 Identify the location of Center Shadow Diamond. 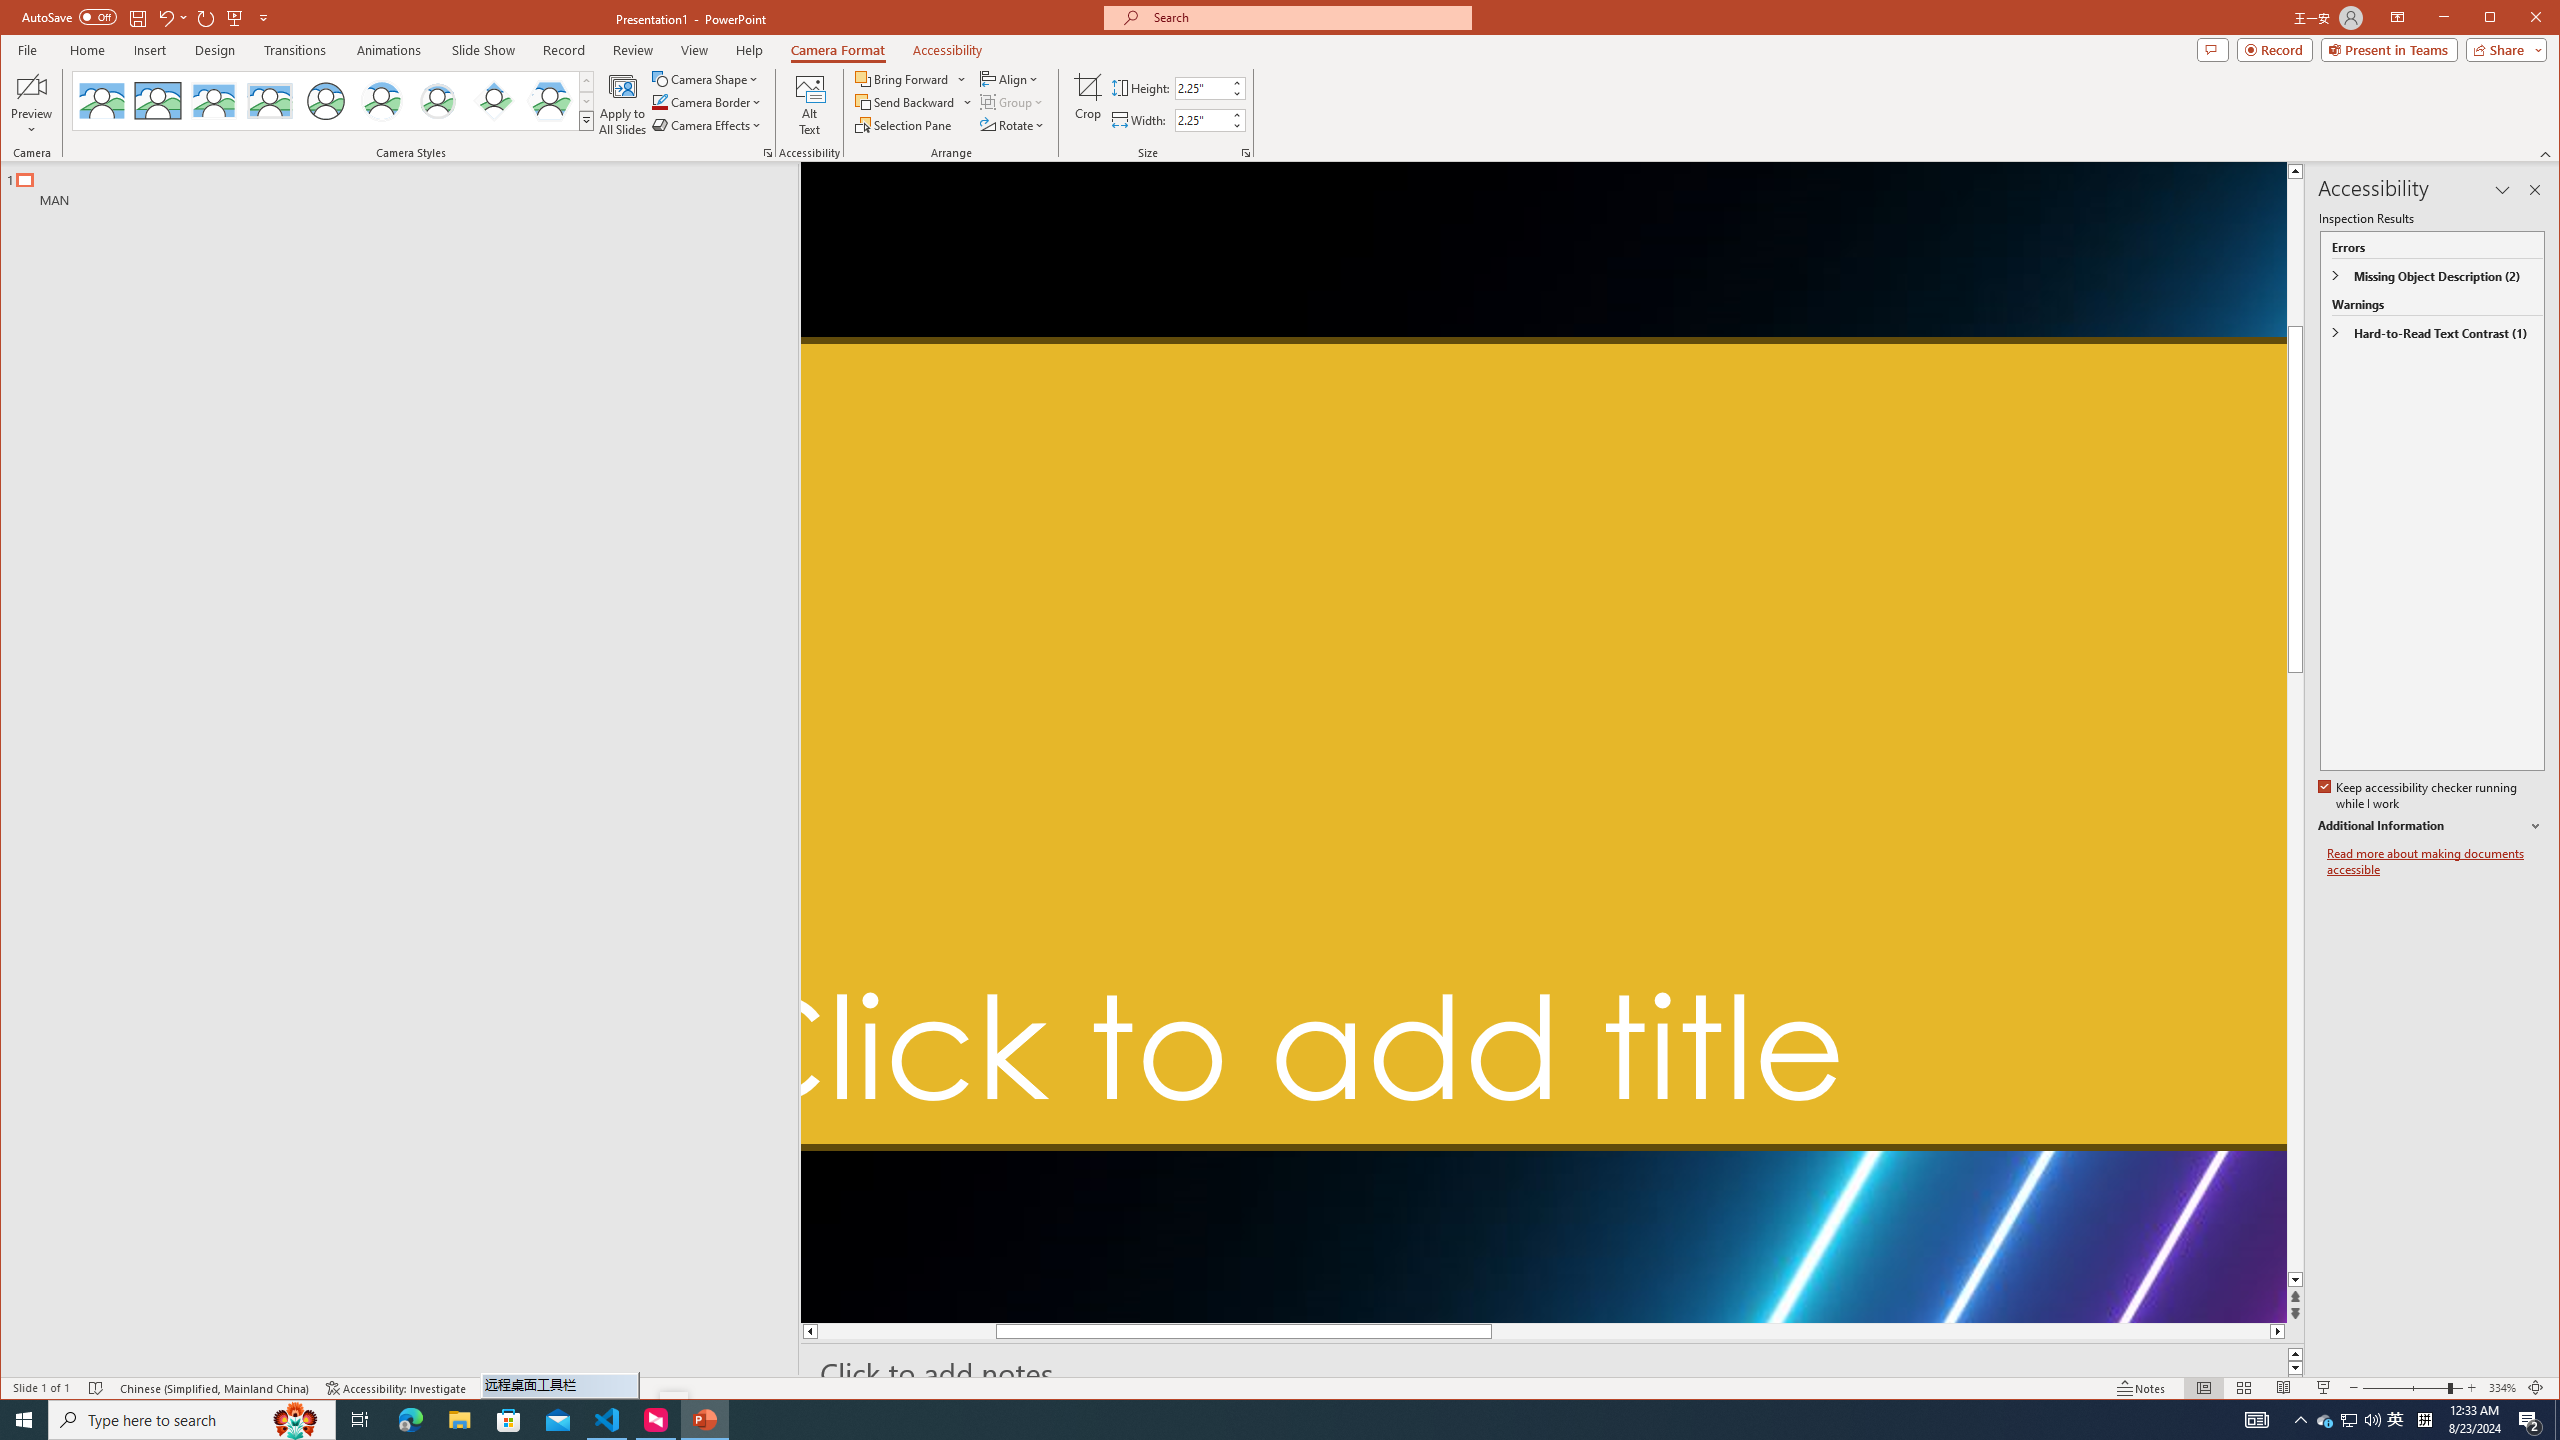
(494, 101).